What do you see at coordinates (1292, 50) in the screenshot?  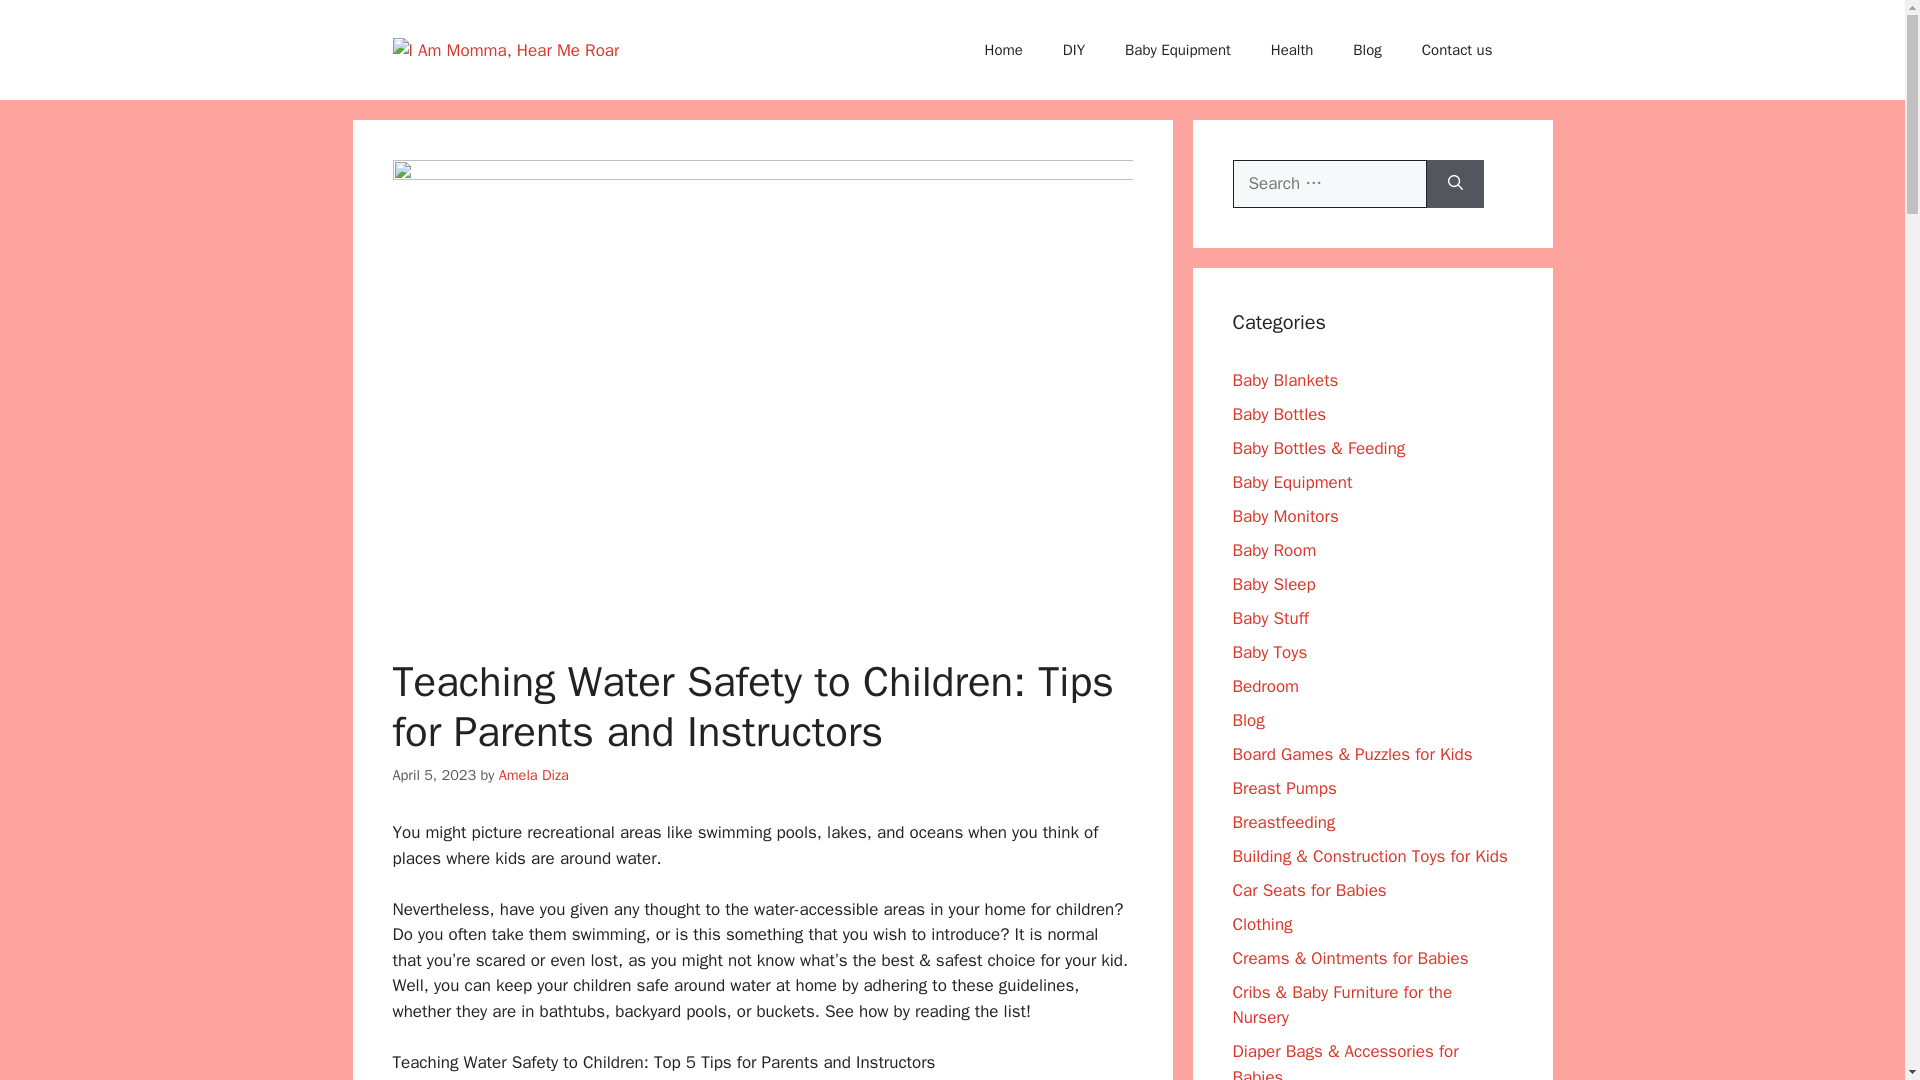 I see `Health` at bounding box center [1292, 50].